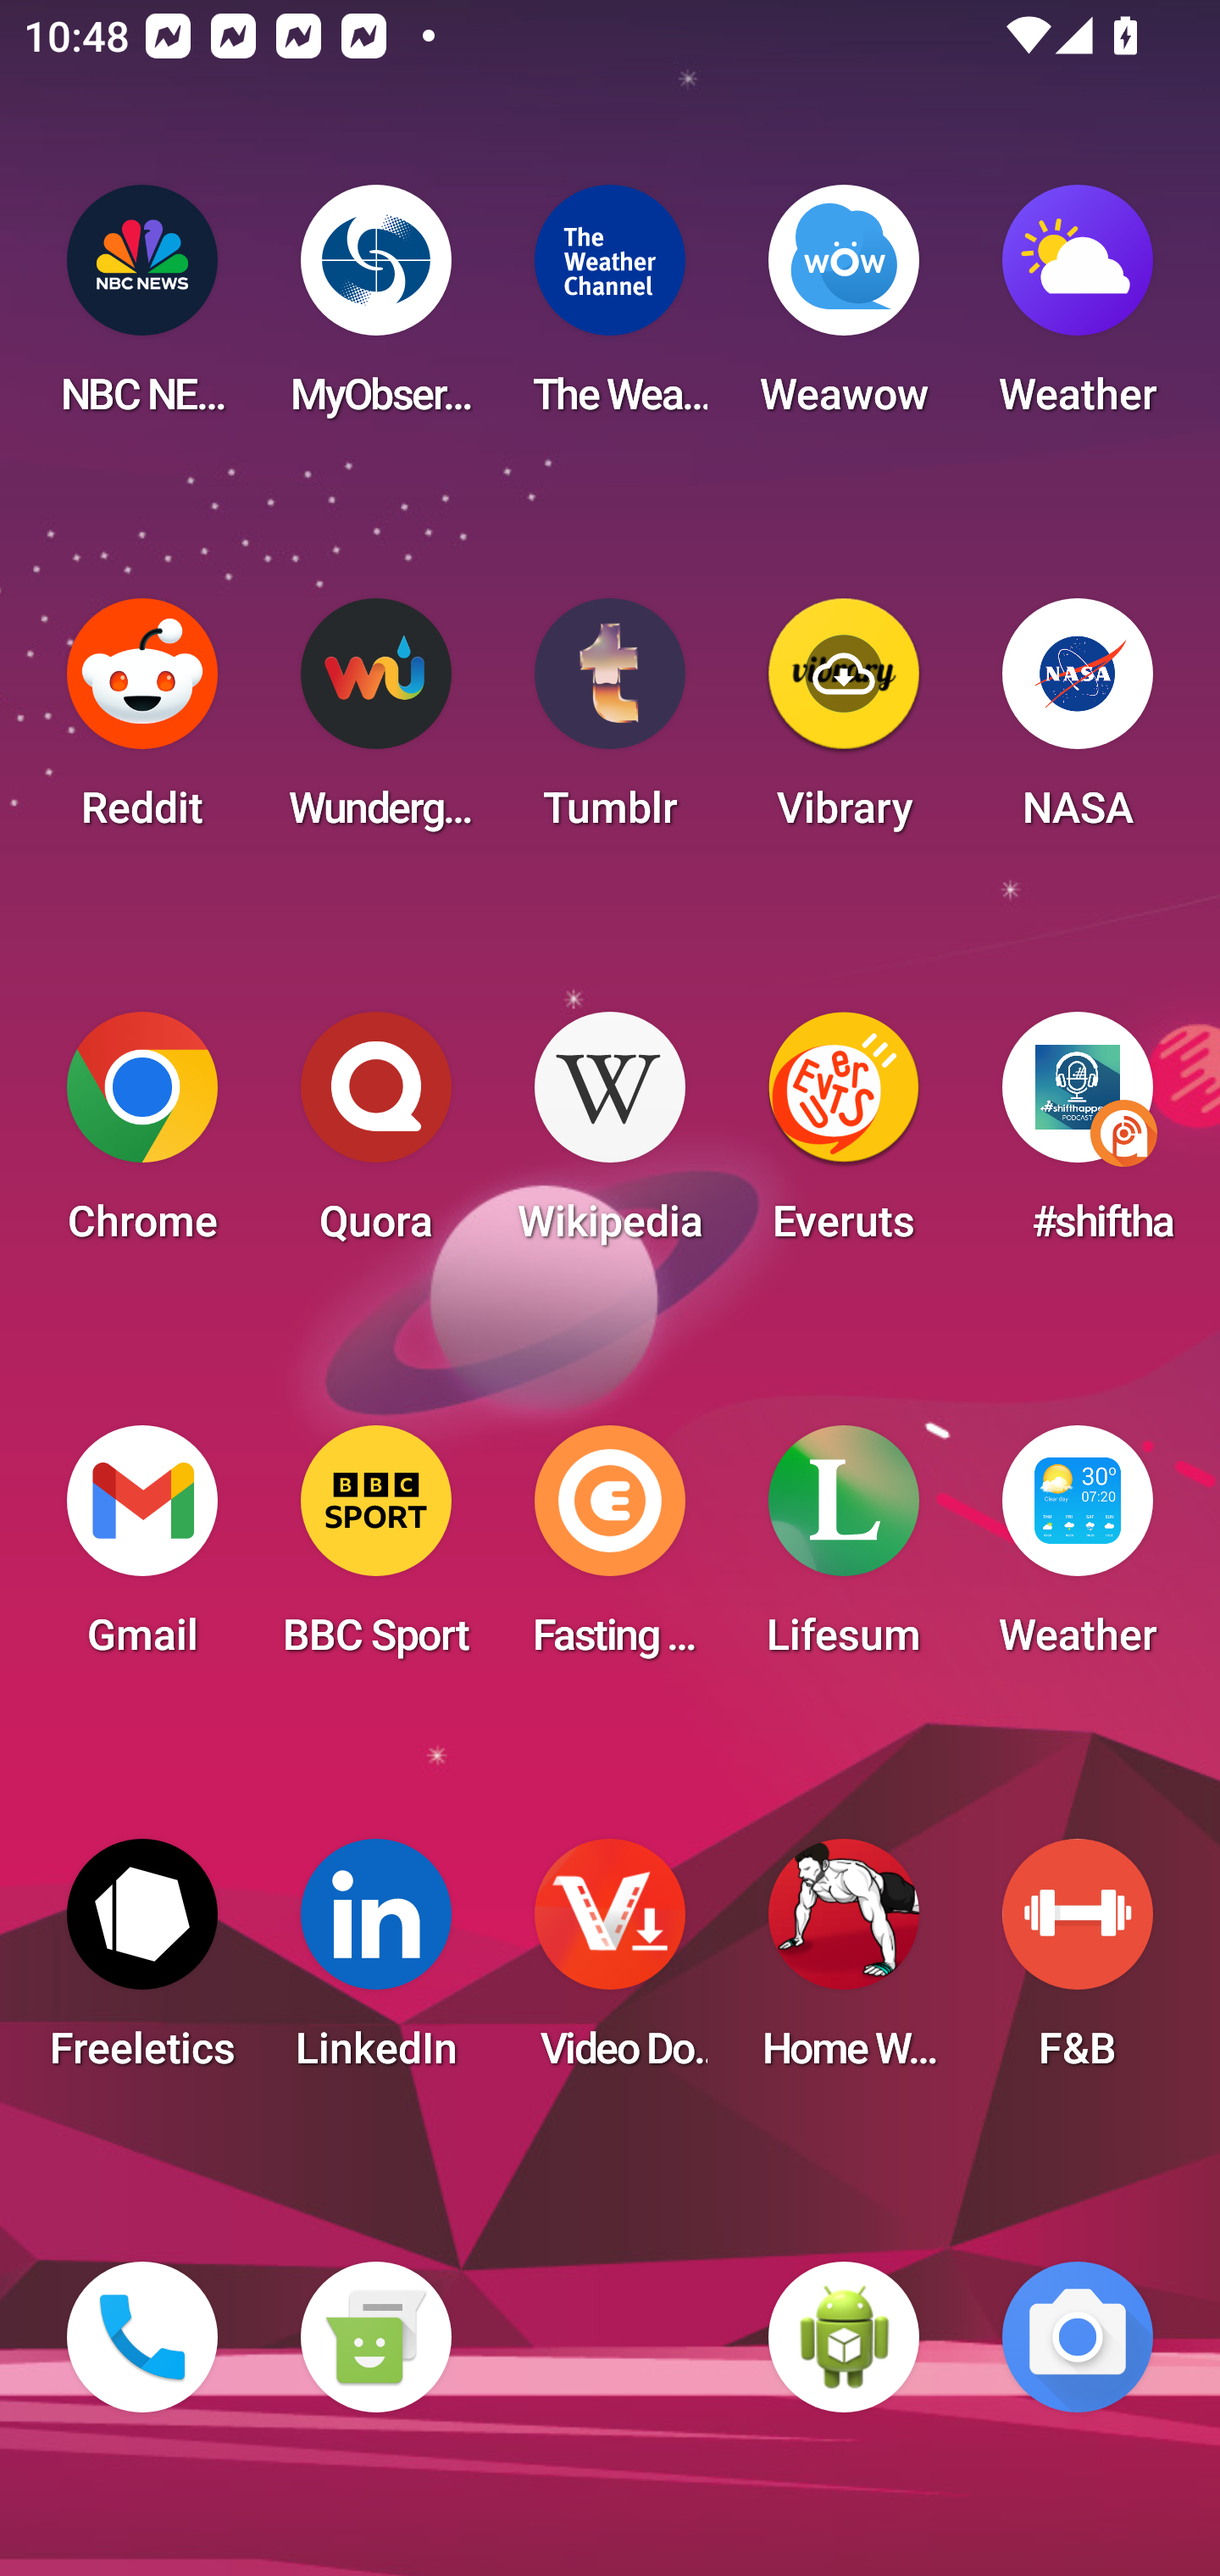 This screenshot has width=1220, height=2576. What do you see at coordinates (844, 310) in the screenshot?
I see `Weawow` at bounding box center [844, 310].